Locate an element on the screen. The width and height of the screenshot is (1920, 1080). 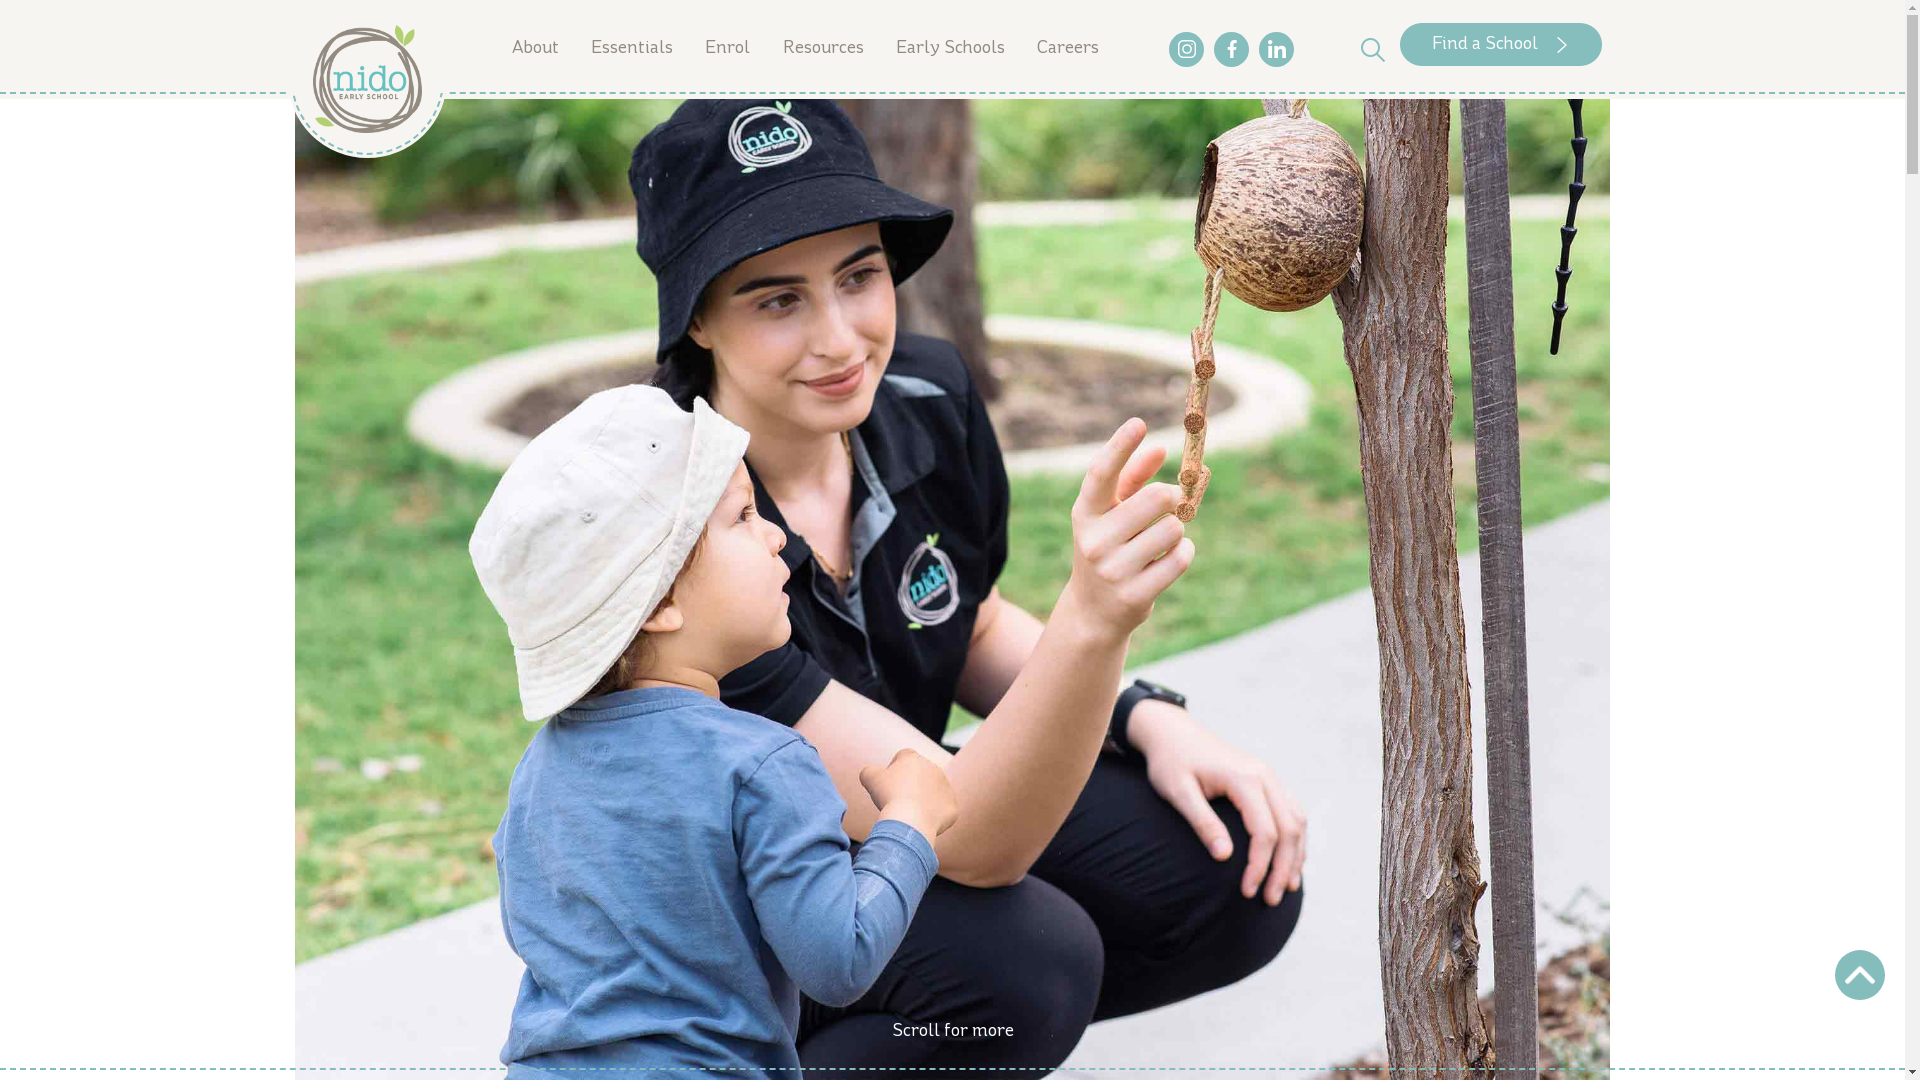
Early Schools is located at coordinates (950, 50).